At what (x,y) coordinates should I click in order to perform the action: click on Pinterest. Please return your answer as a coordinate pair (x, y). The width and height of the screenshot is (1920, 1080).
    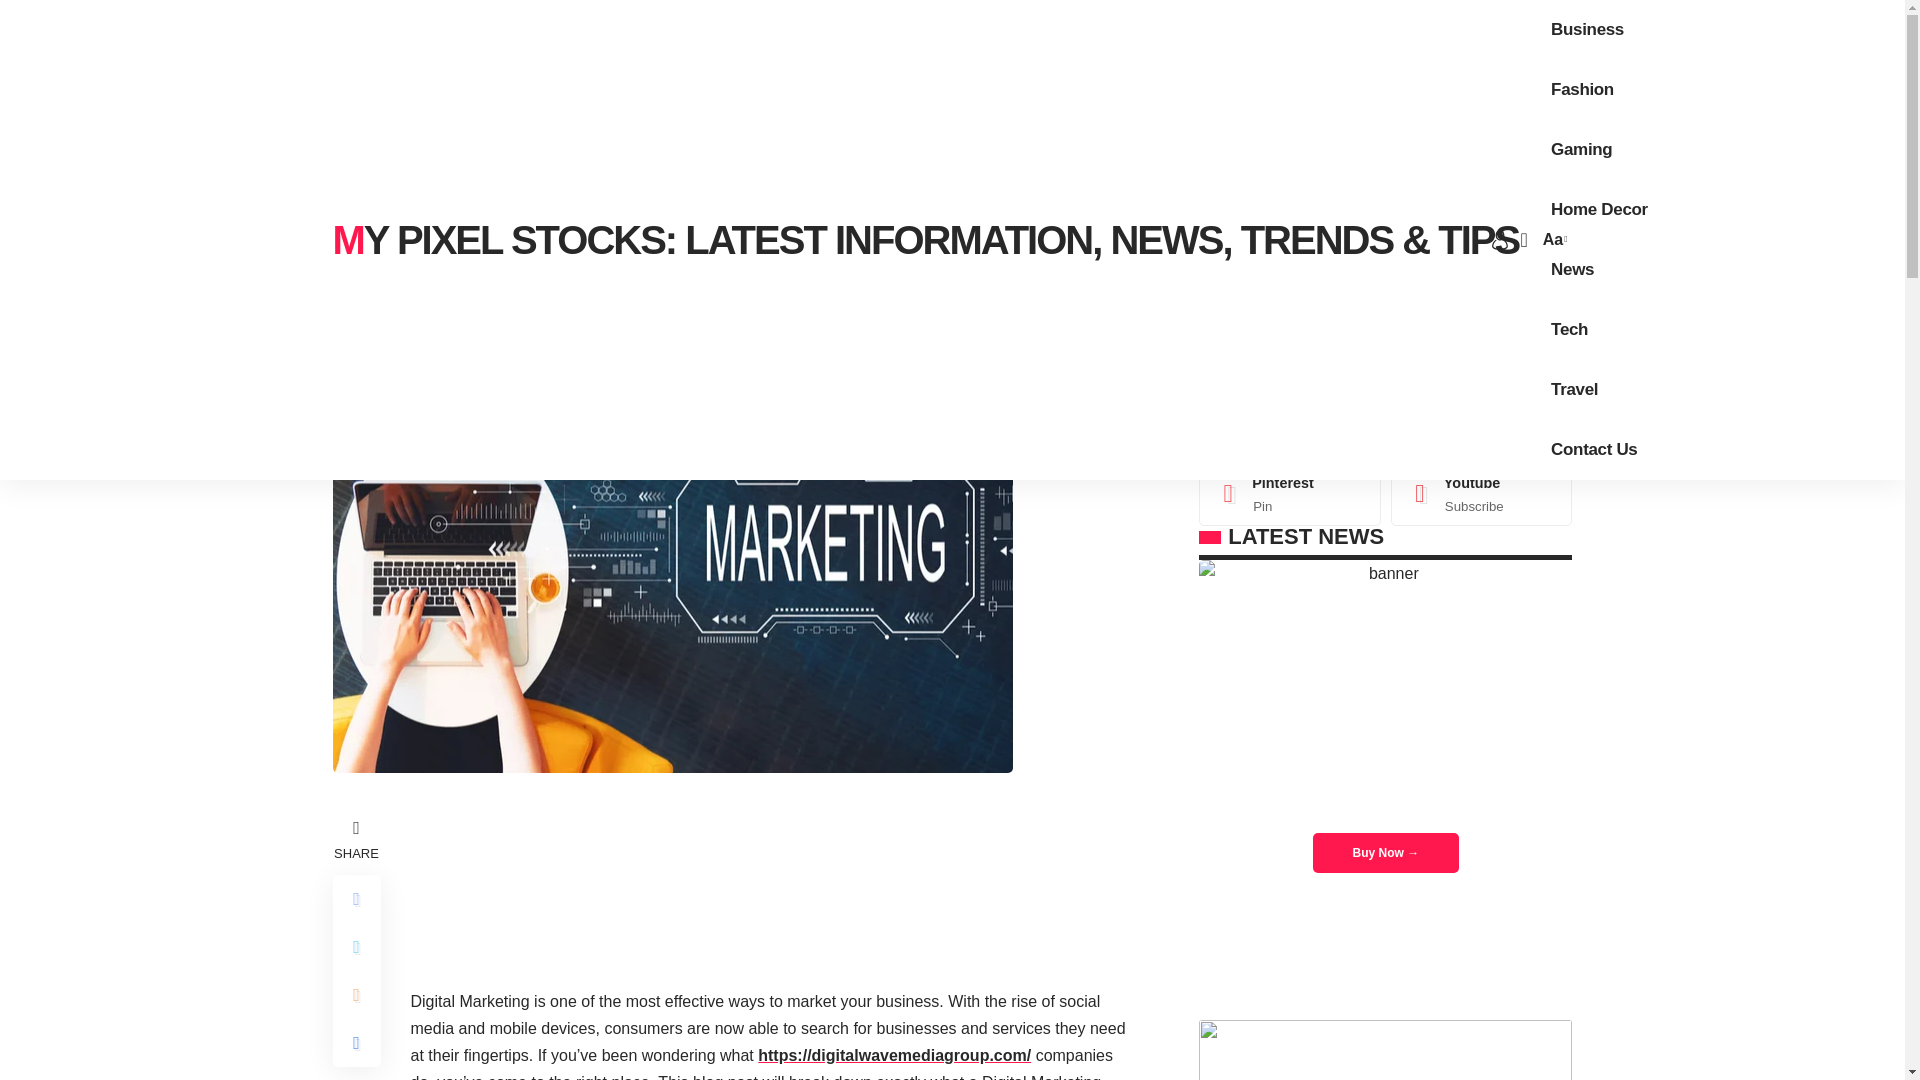
    Looking at the image, I should click on (1290, 493).